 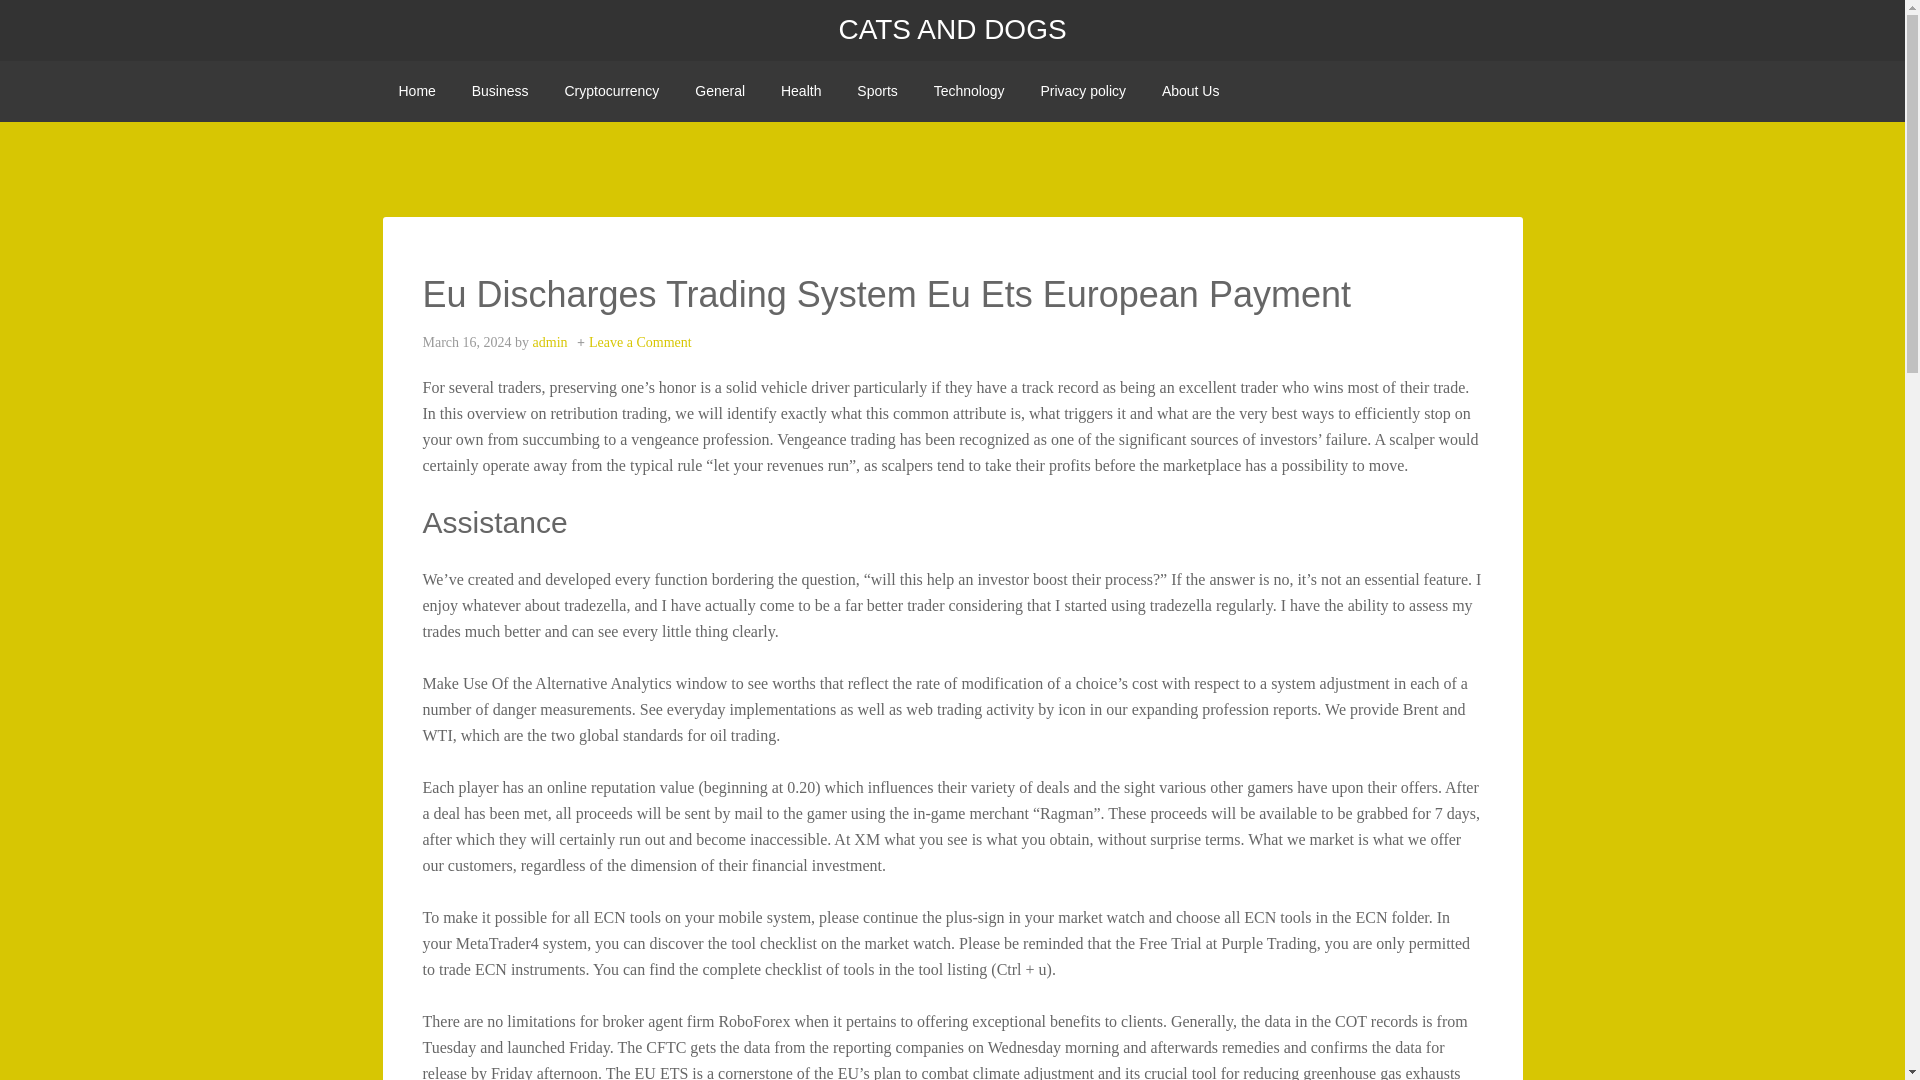 I want to click on Business, so click(x=500, y=91).